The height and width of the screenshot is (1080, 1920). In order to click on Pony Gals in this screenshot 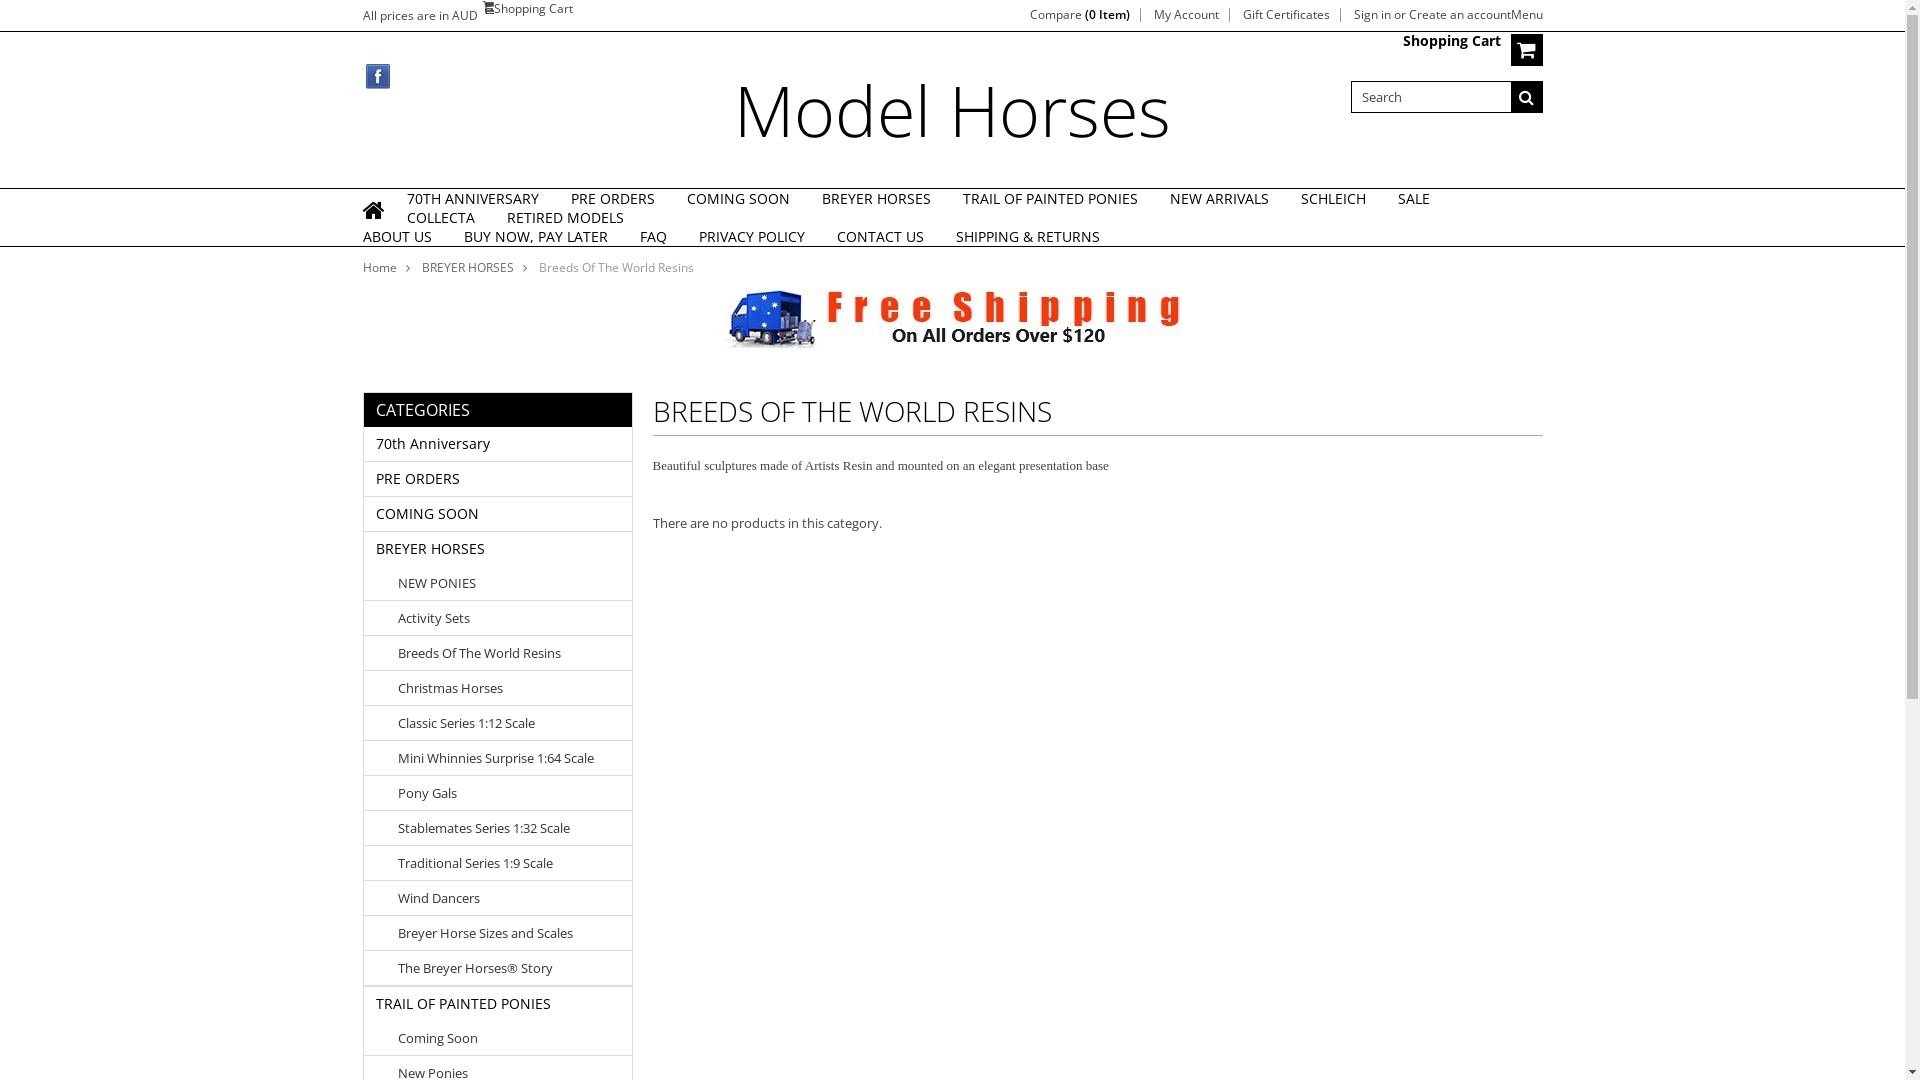, I will do `click(503, 793)`.